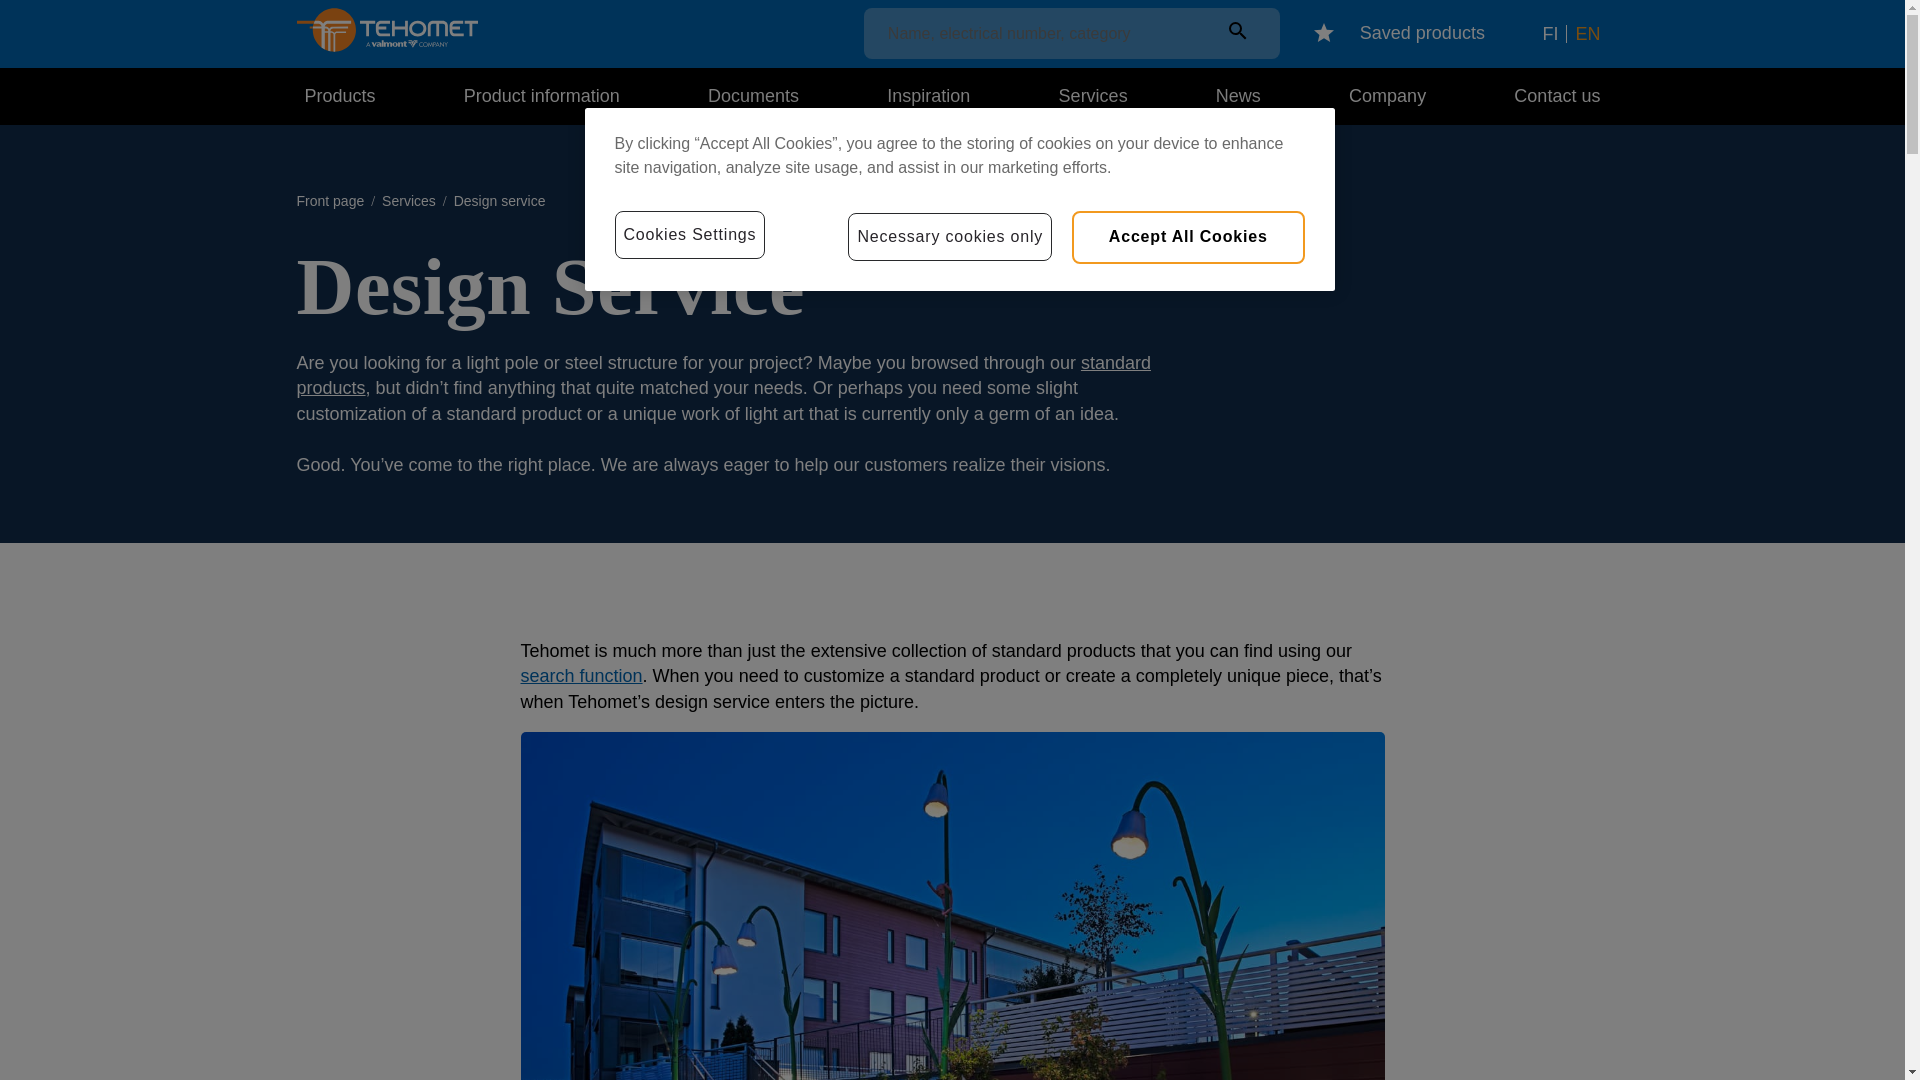  I want to click on Tehomet, so click(386, 46).